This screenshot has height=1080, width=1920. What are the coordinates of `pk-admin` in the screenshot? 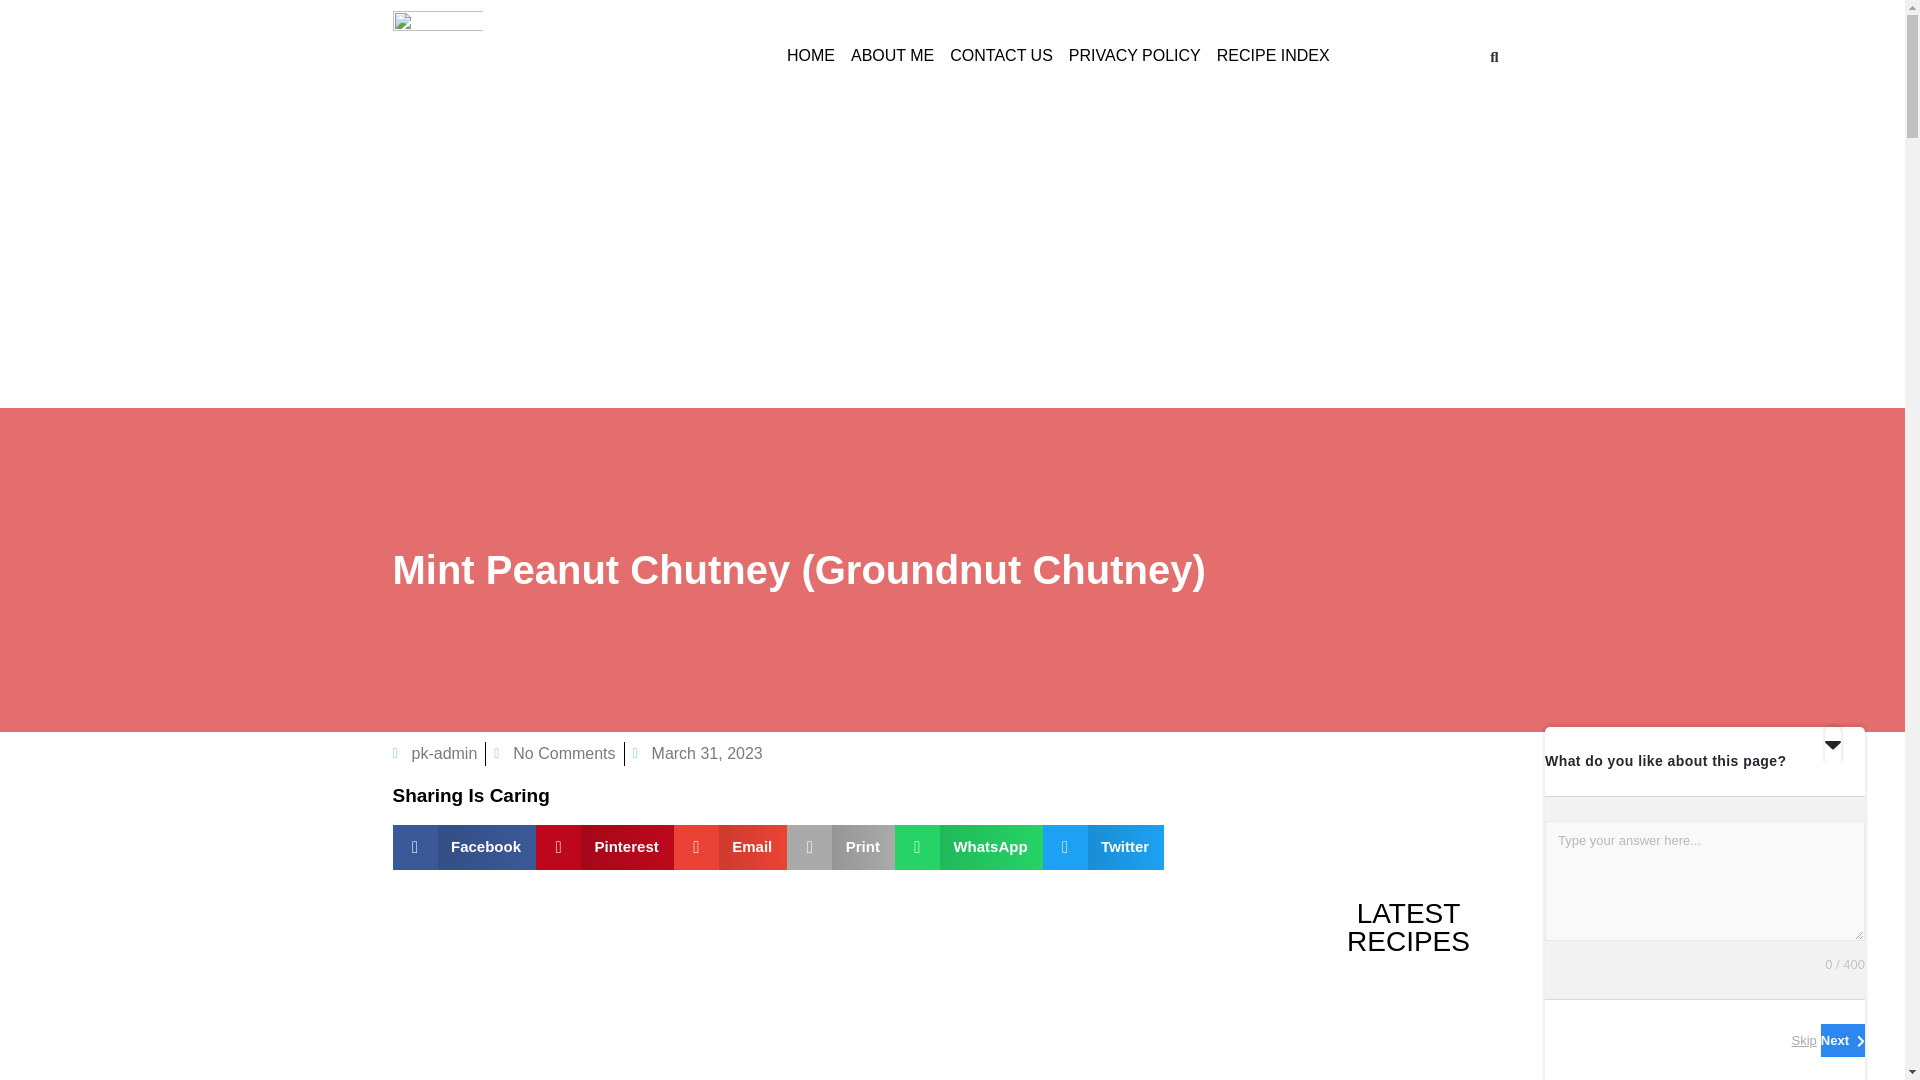 It's located at (434, 753).